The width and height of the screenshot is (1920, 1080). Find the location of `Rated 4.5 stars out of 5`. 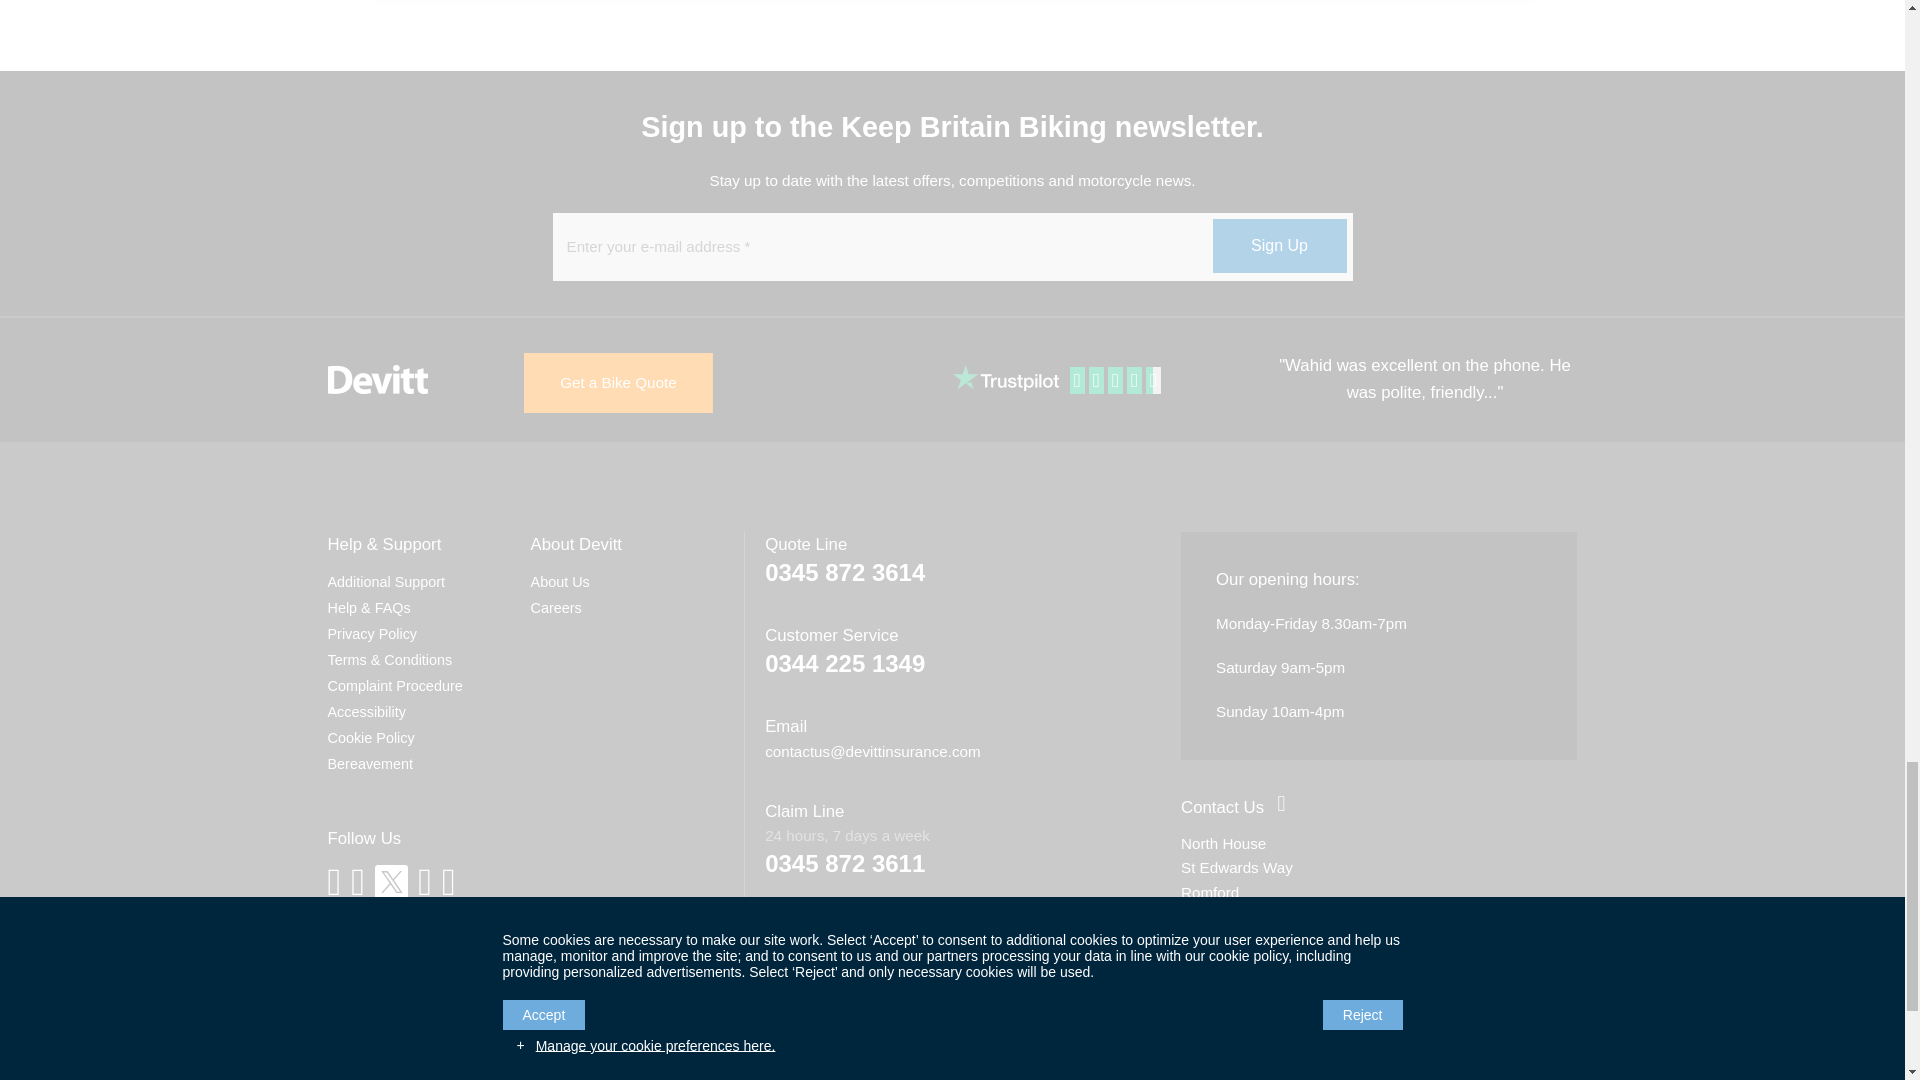

Rated 4.5 stars out of 5 is located at coordinates (1117, 382).